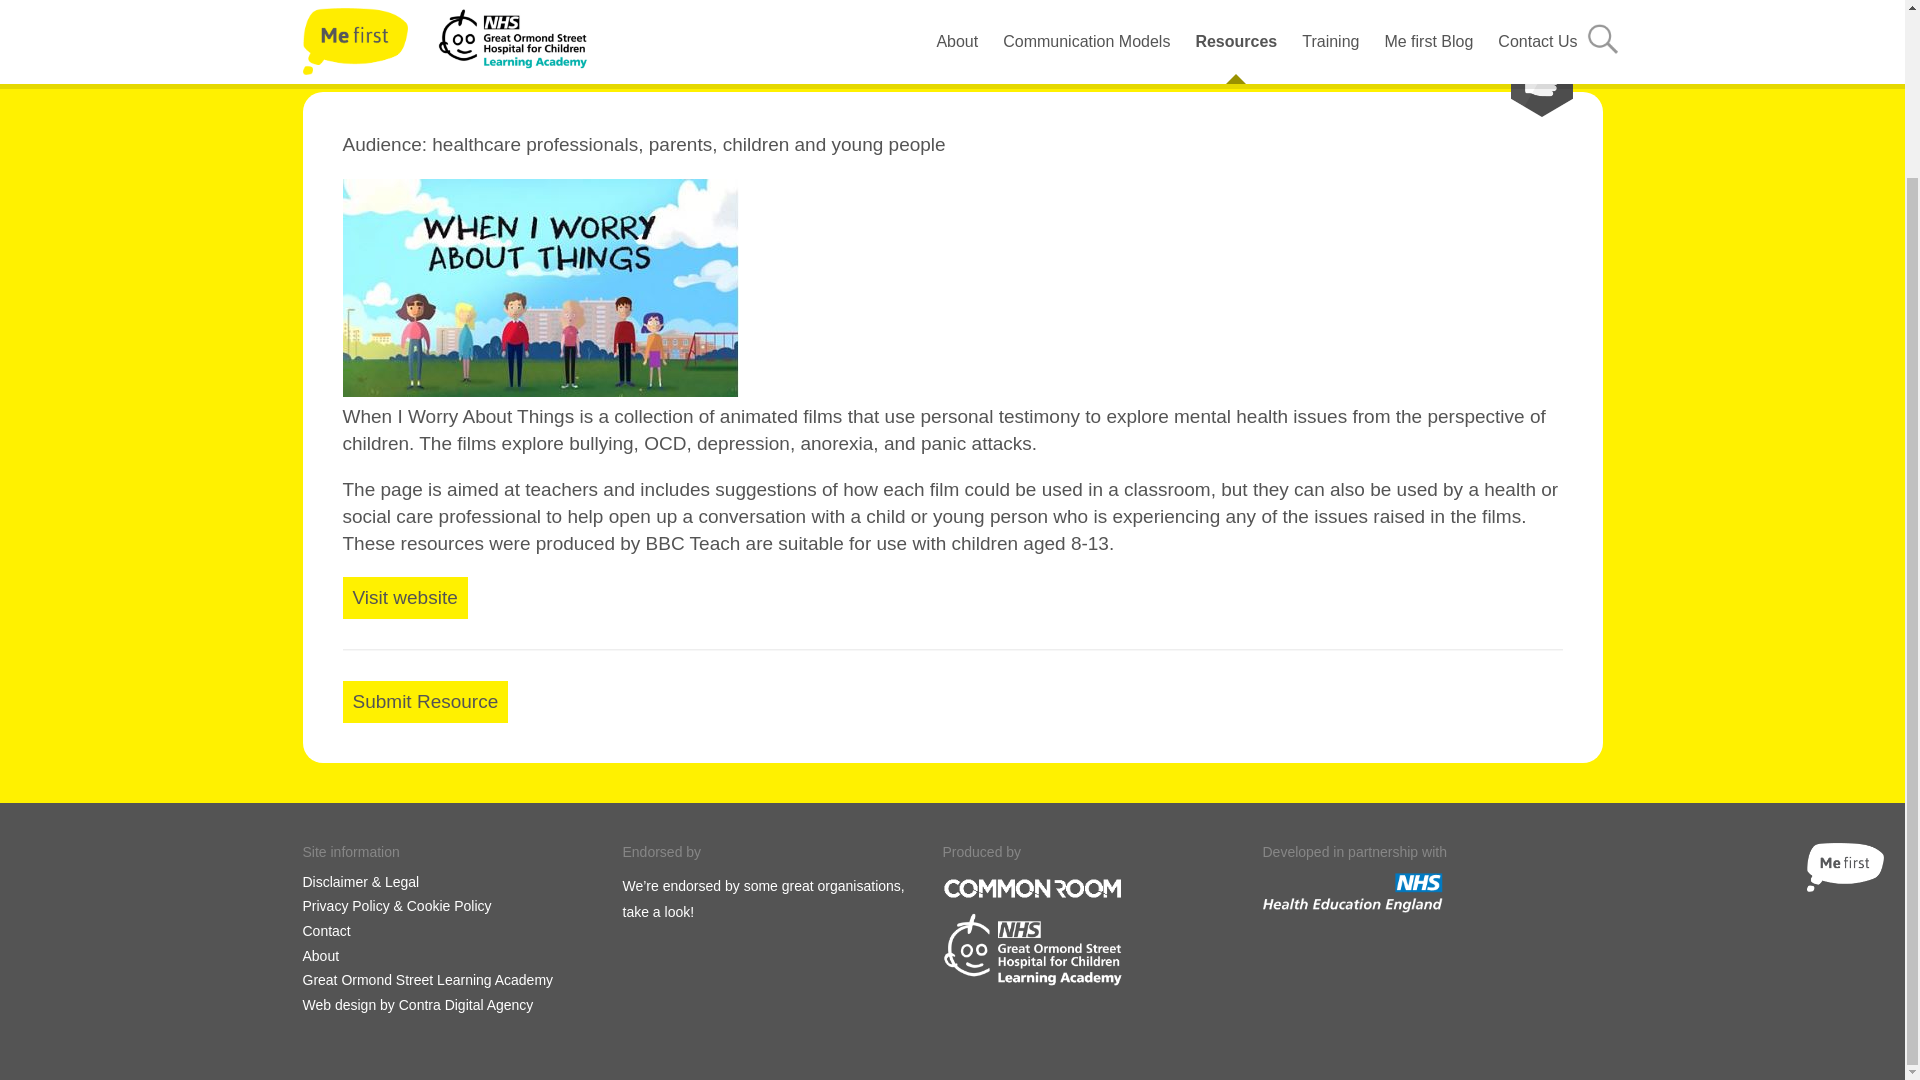  Describe the element at coordinates (1510, 80) in the screenshot. I see `1 likes` at that location.